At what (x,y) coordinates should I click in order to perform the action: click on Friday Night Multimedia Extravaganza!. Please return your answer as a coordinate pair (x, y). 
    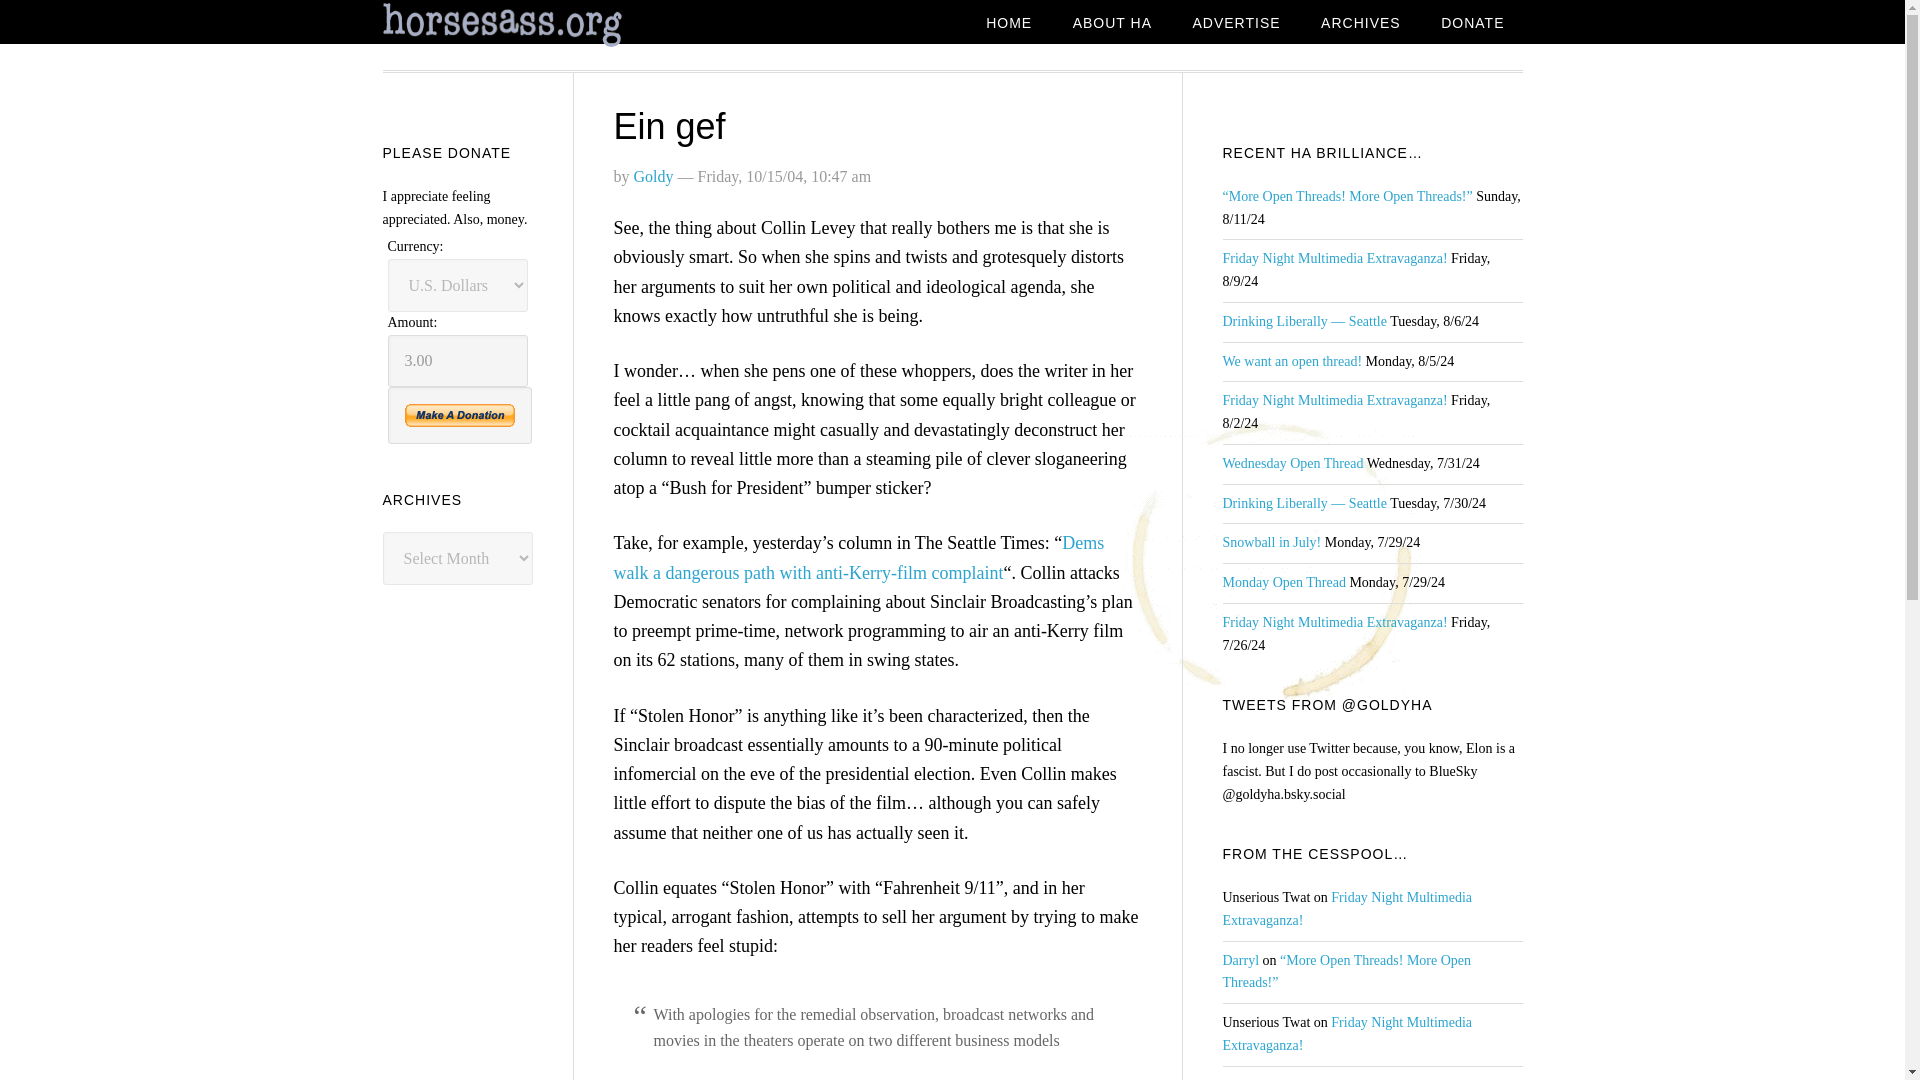
    Looking at the image, I should click on (1334, 258).